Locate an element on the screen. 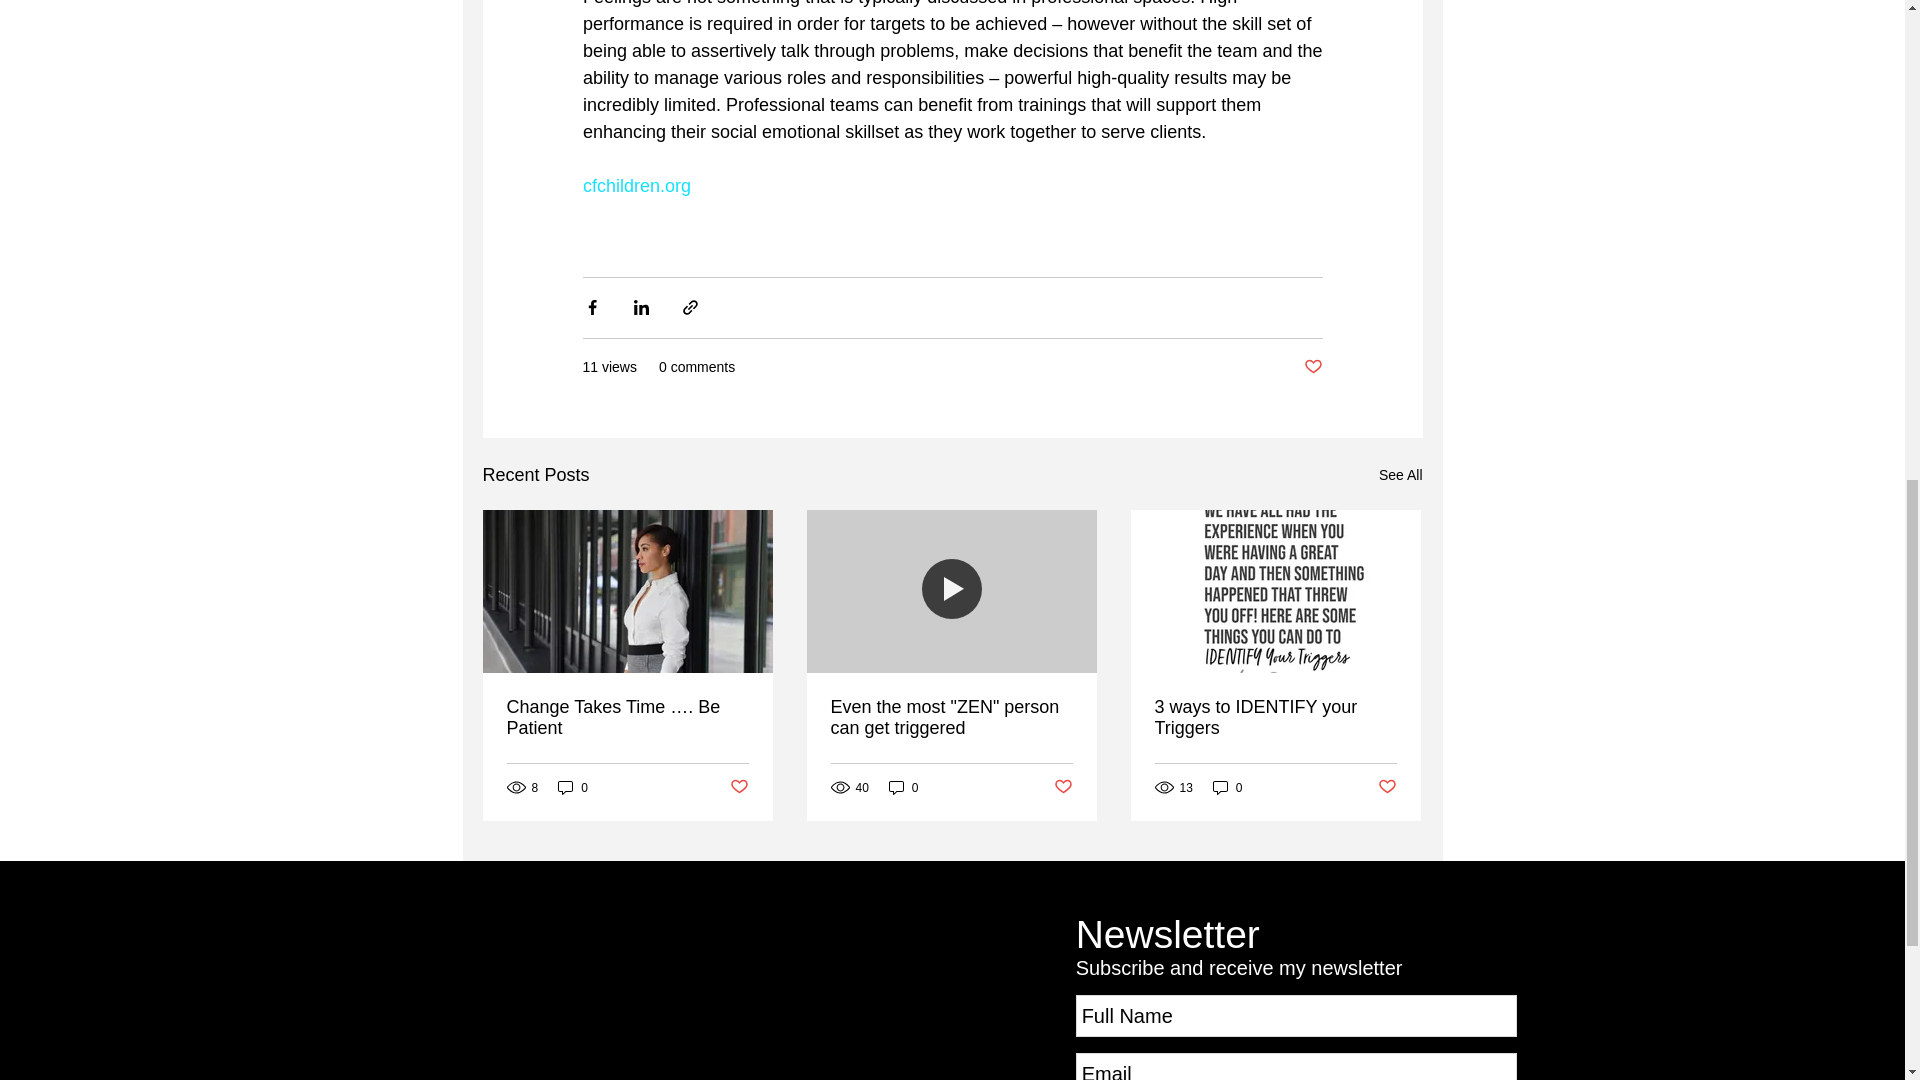  Post not marked as liked is located at coordinates (1312, 368).